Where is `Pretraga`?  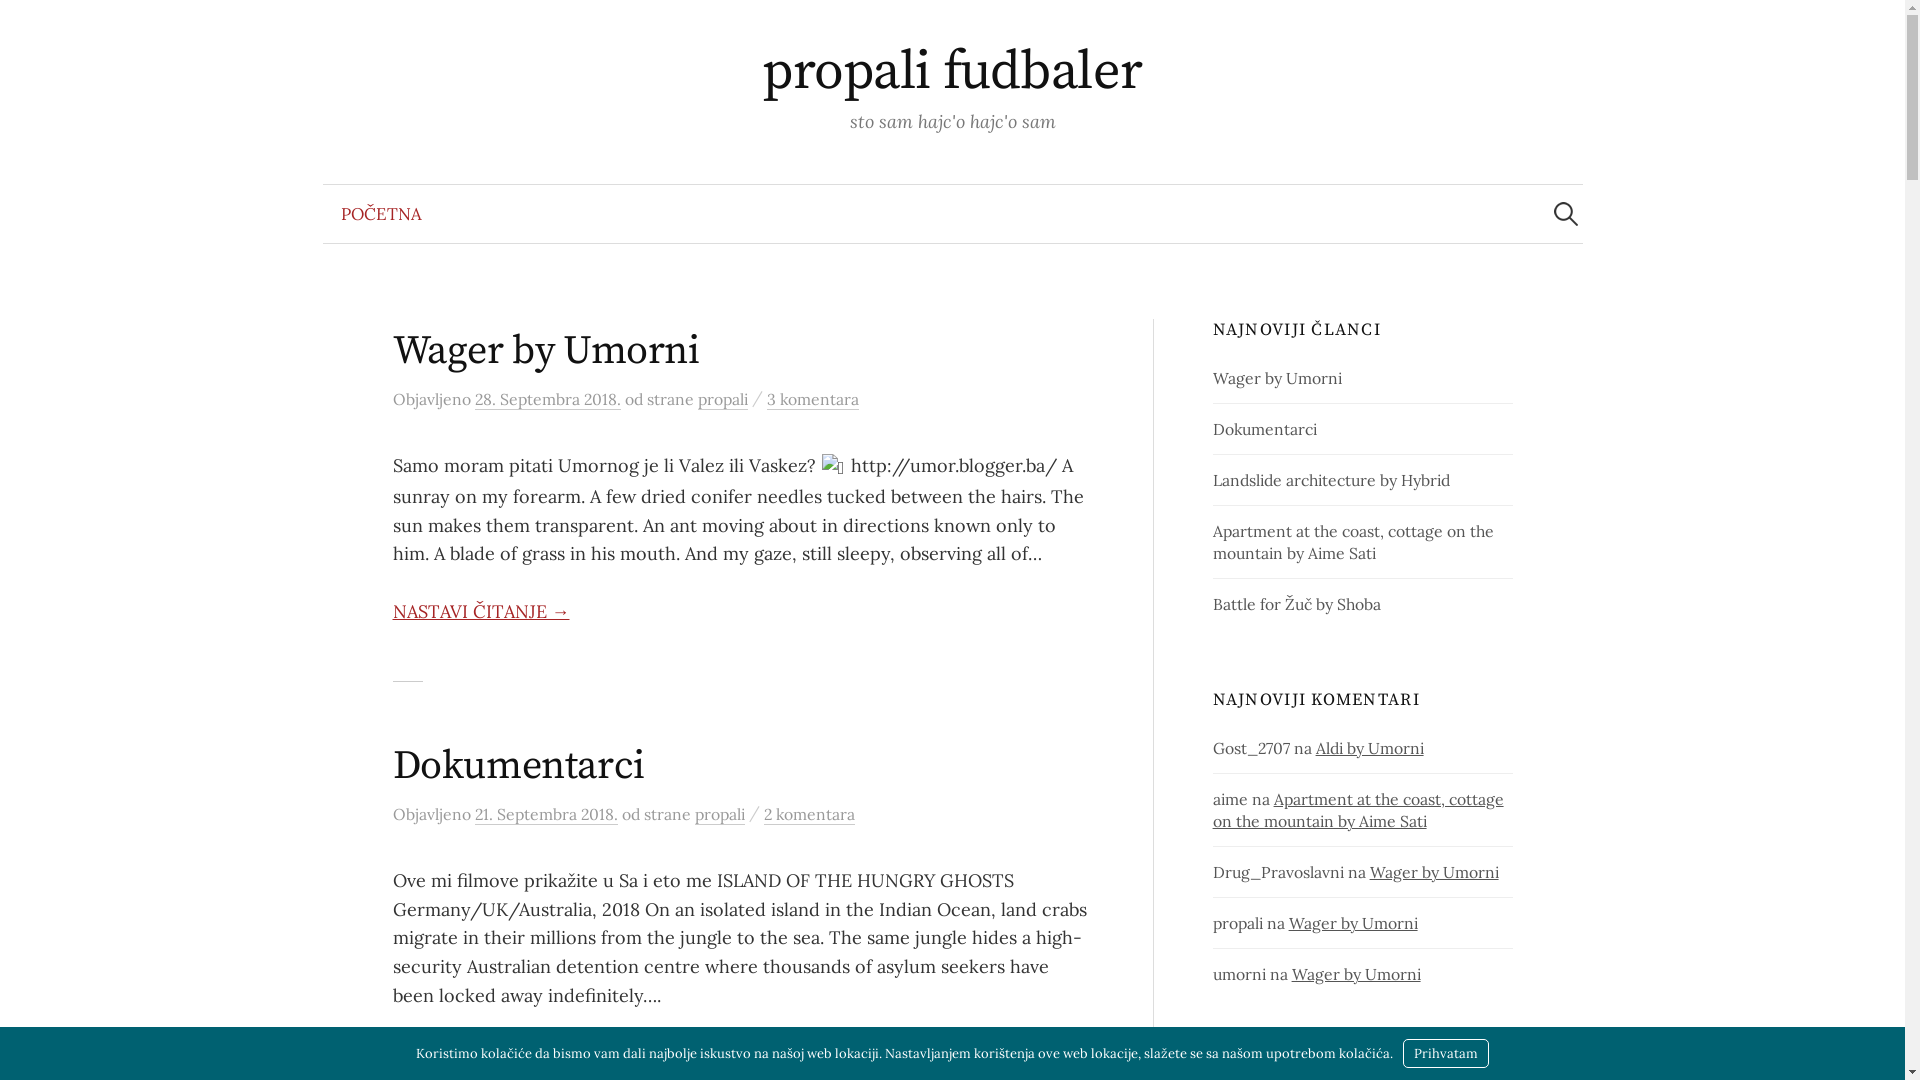
Pretraga is located at coordinates (25, 25).